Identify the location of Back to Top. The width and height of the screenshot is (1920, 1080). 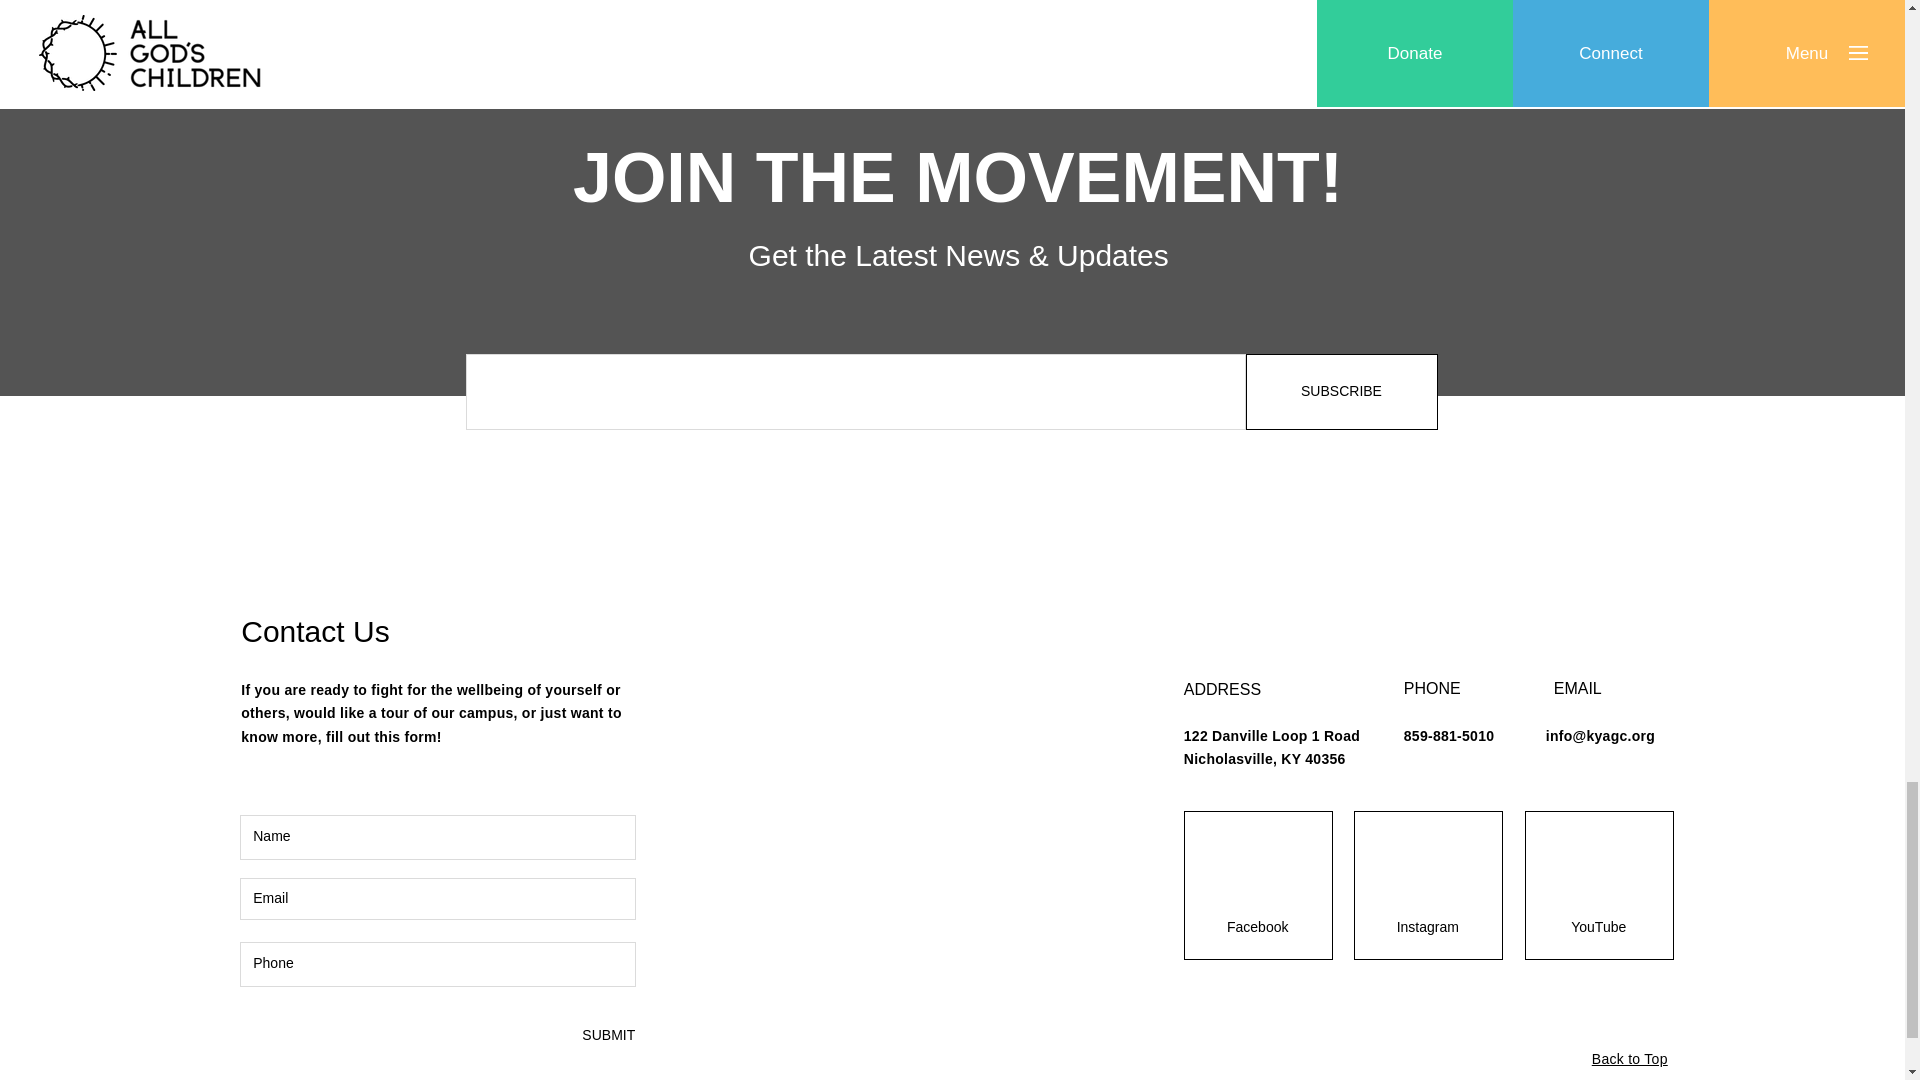
(1630, 1058).